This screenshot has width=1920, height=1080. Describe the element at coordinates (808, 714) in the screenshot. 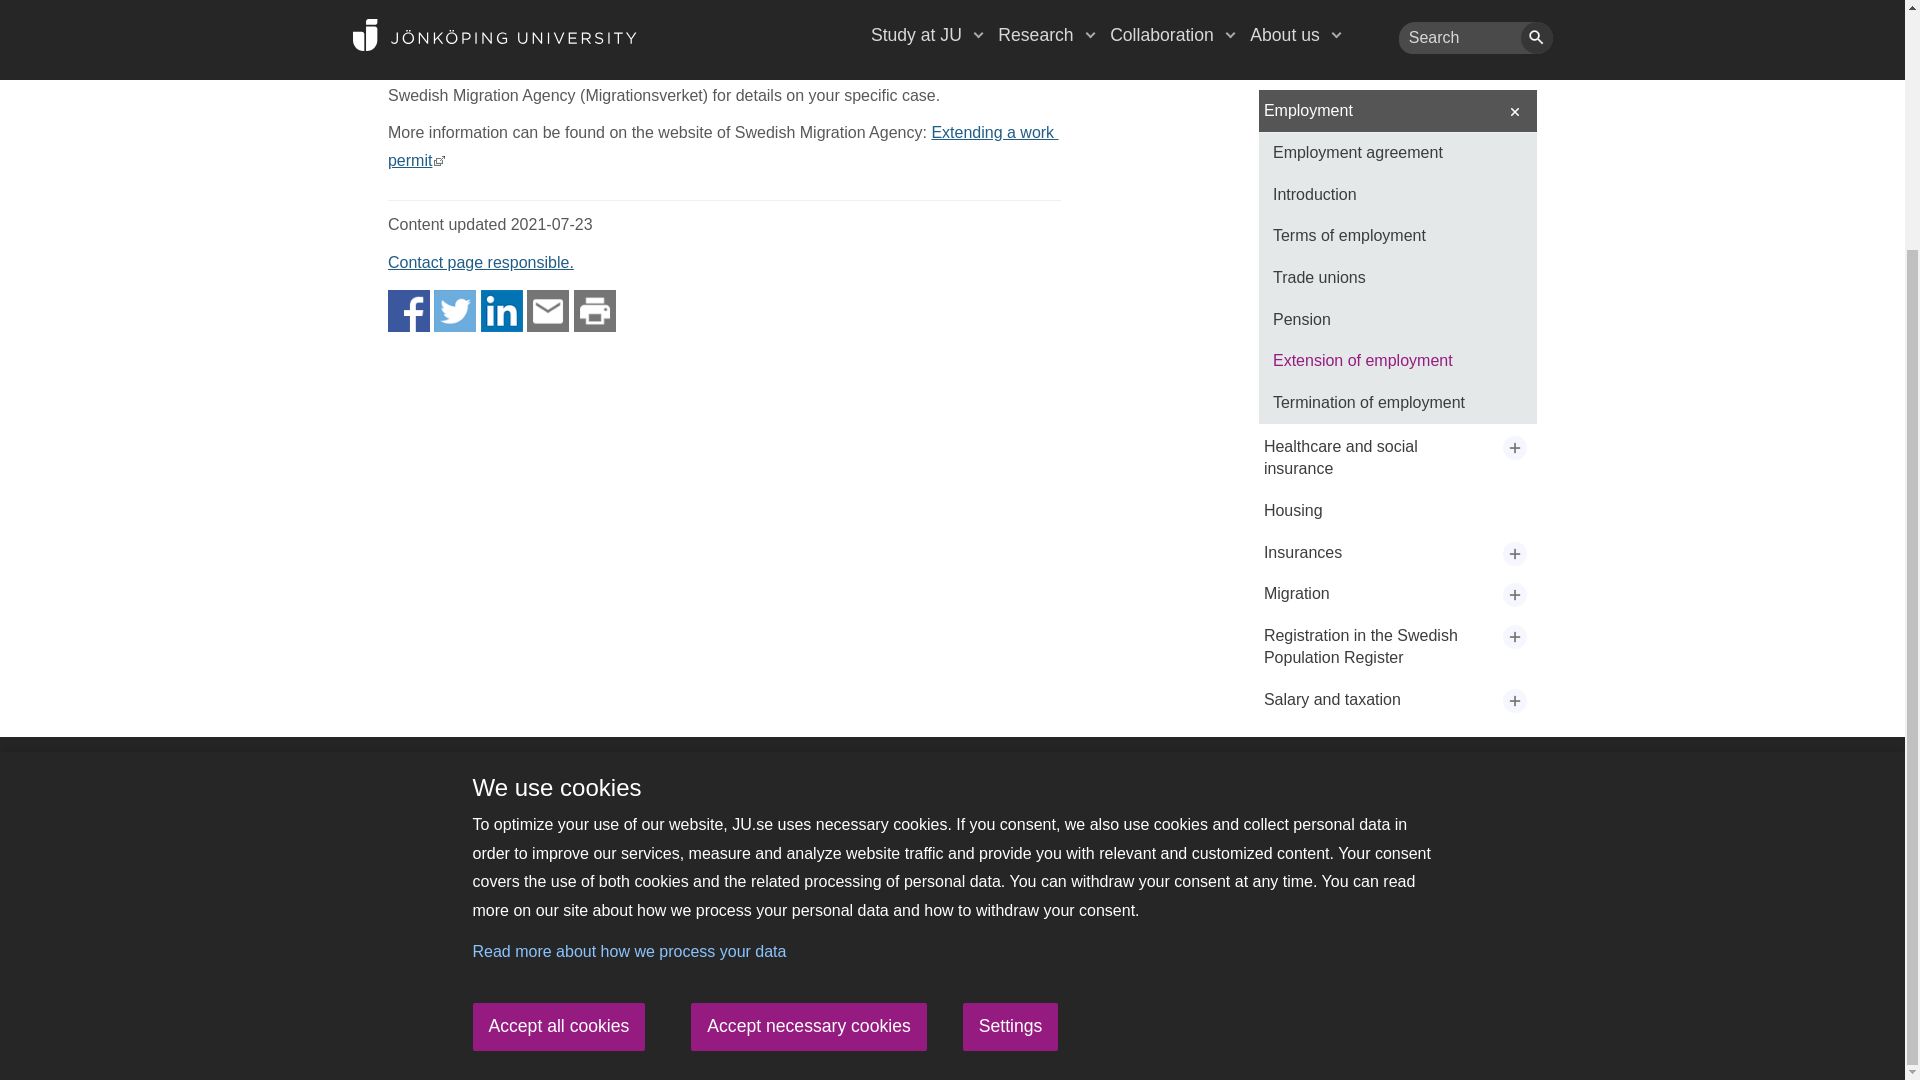

I see `Accept necessary cookies` at that location.